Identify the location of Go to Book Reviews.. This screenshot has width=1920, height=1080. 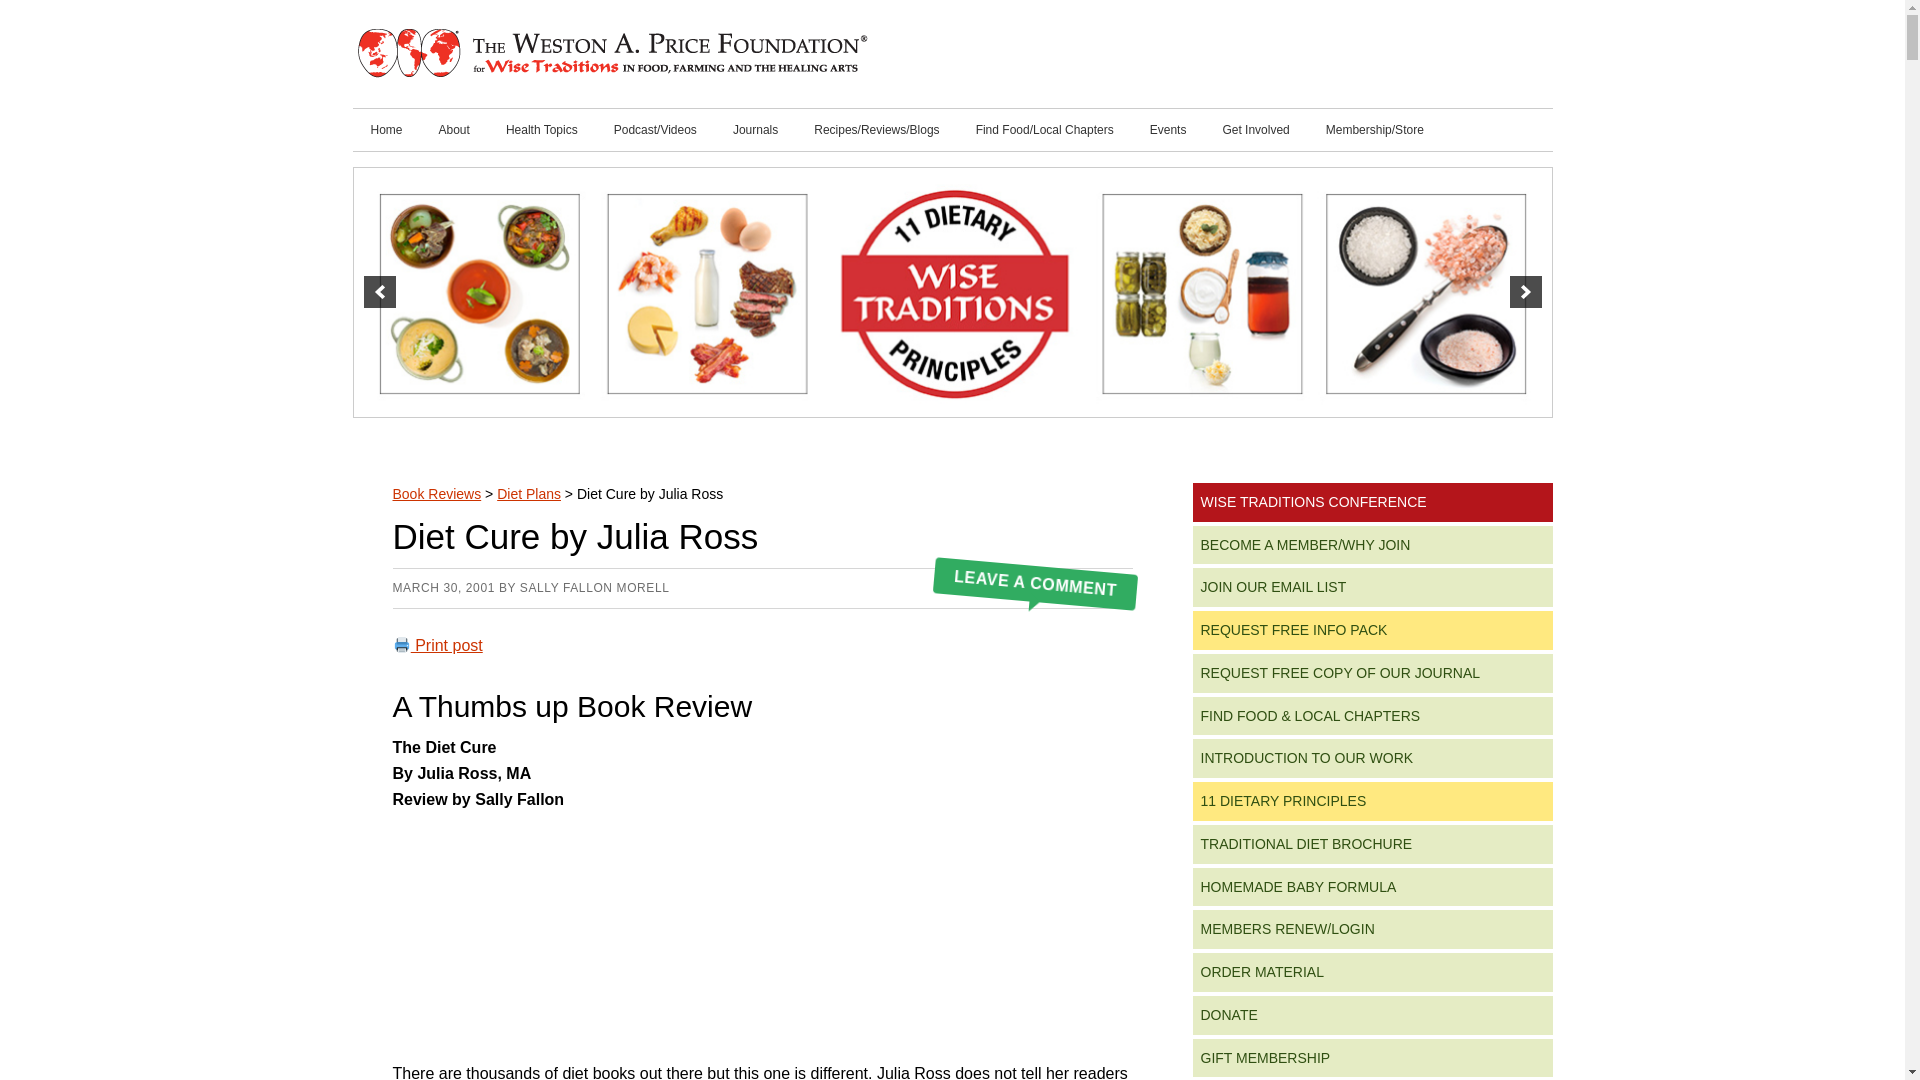
(436, 494).